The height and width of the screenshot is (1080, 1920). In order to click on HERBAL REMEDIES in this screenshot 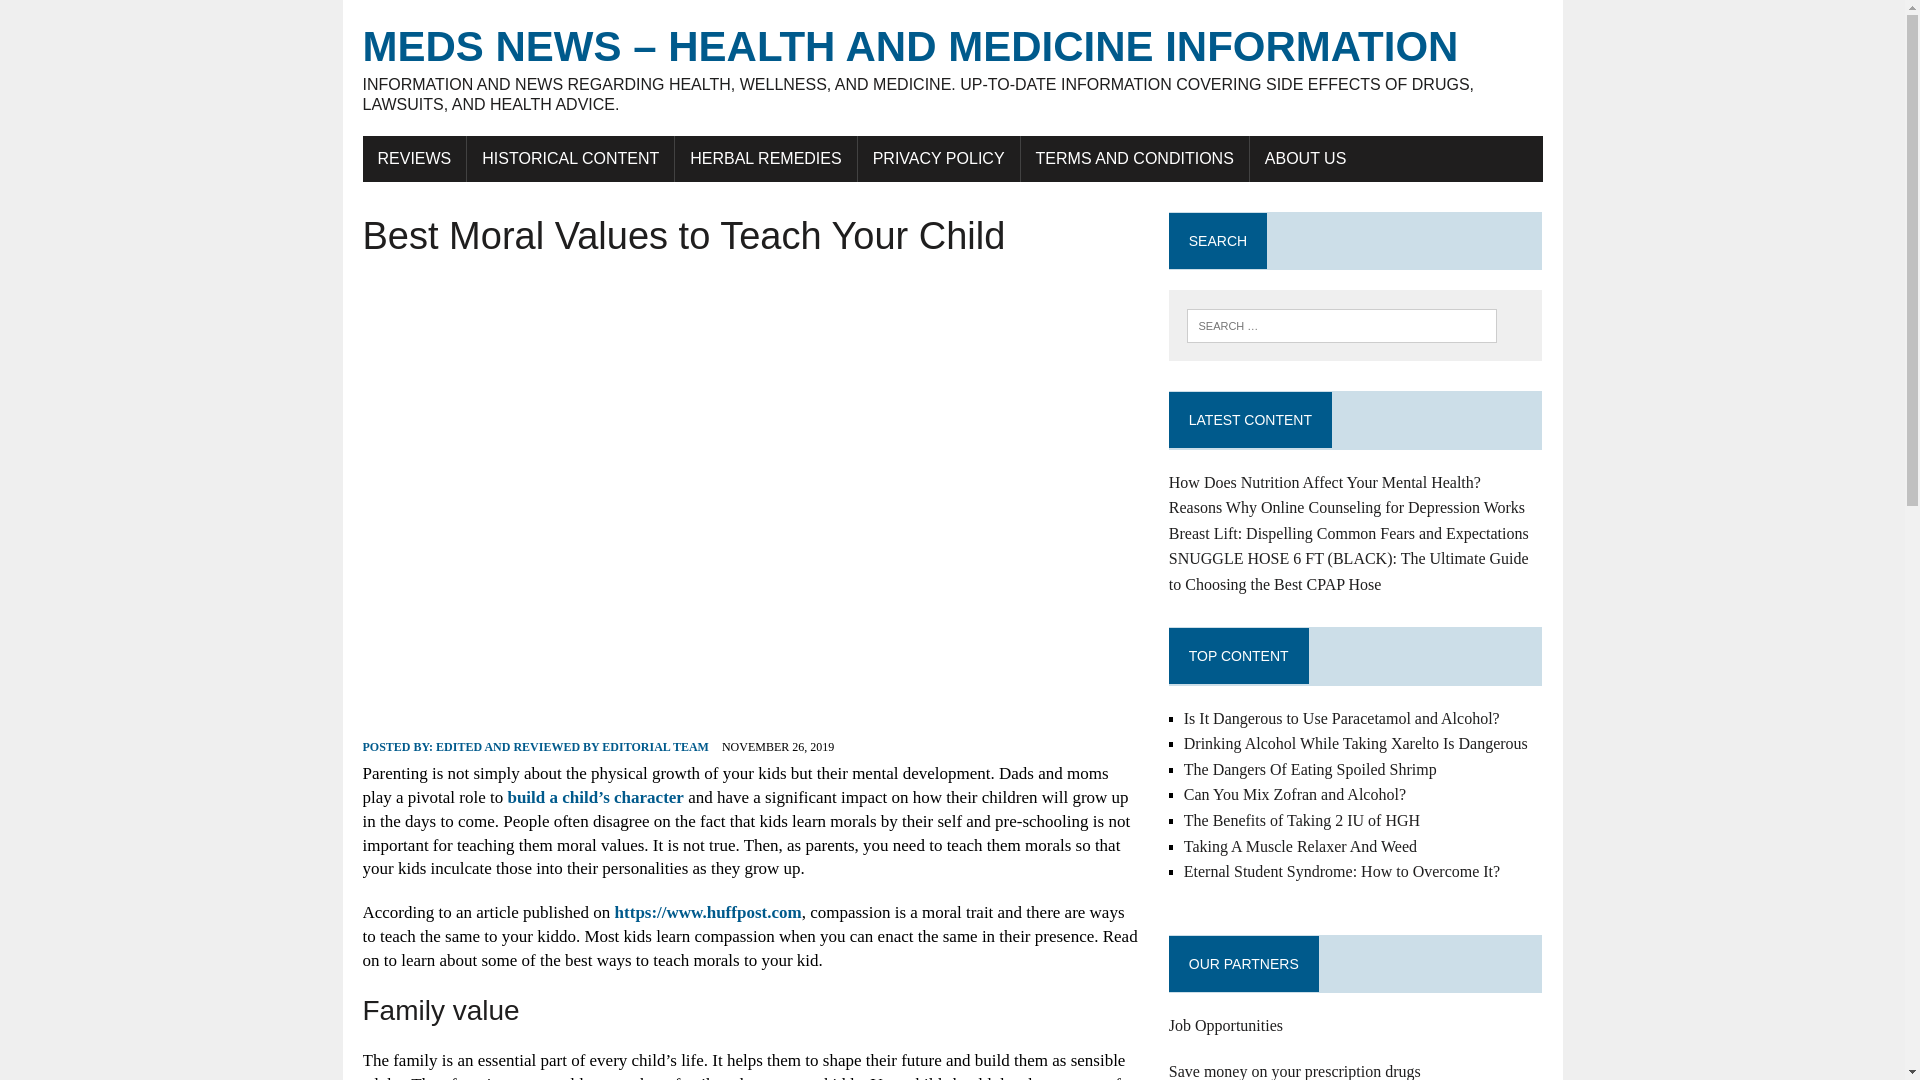, I will do `click(766, 159)`.